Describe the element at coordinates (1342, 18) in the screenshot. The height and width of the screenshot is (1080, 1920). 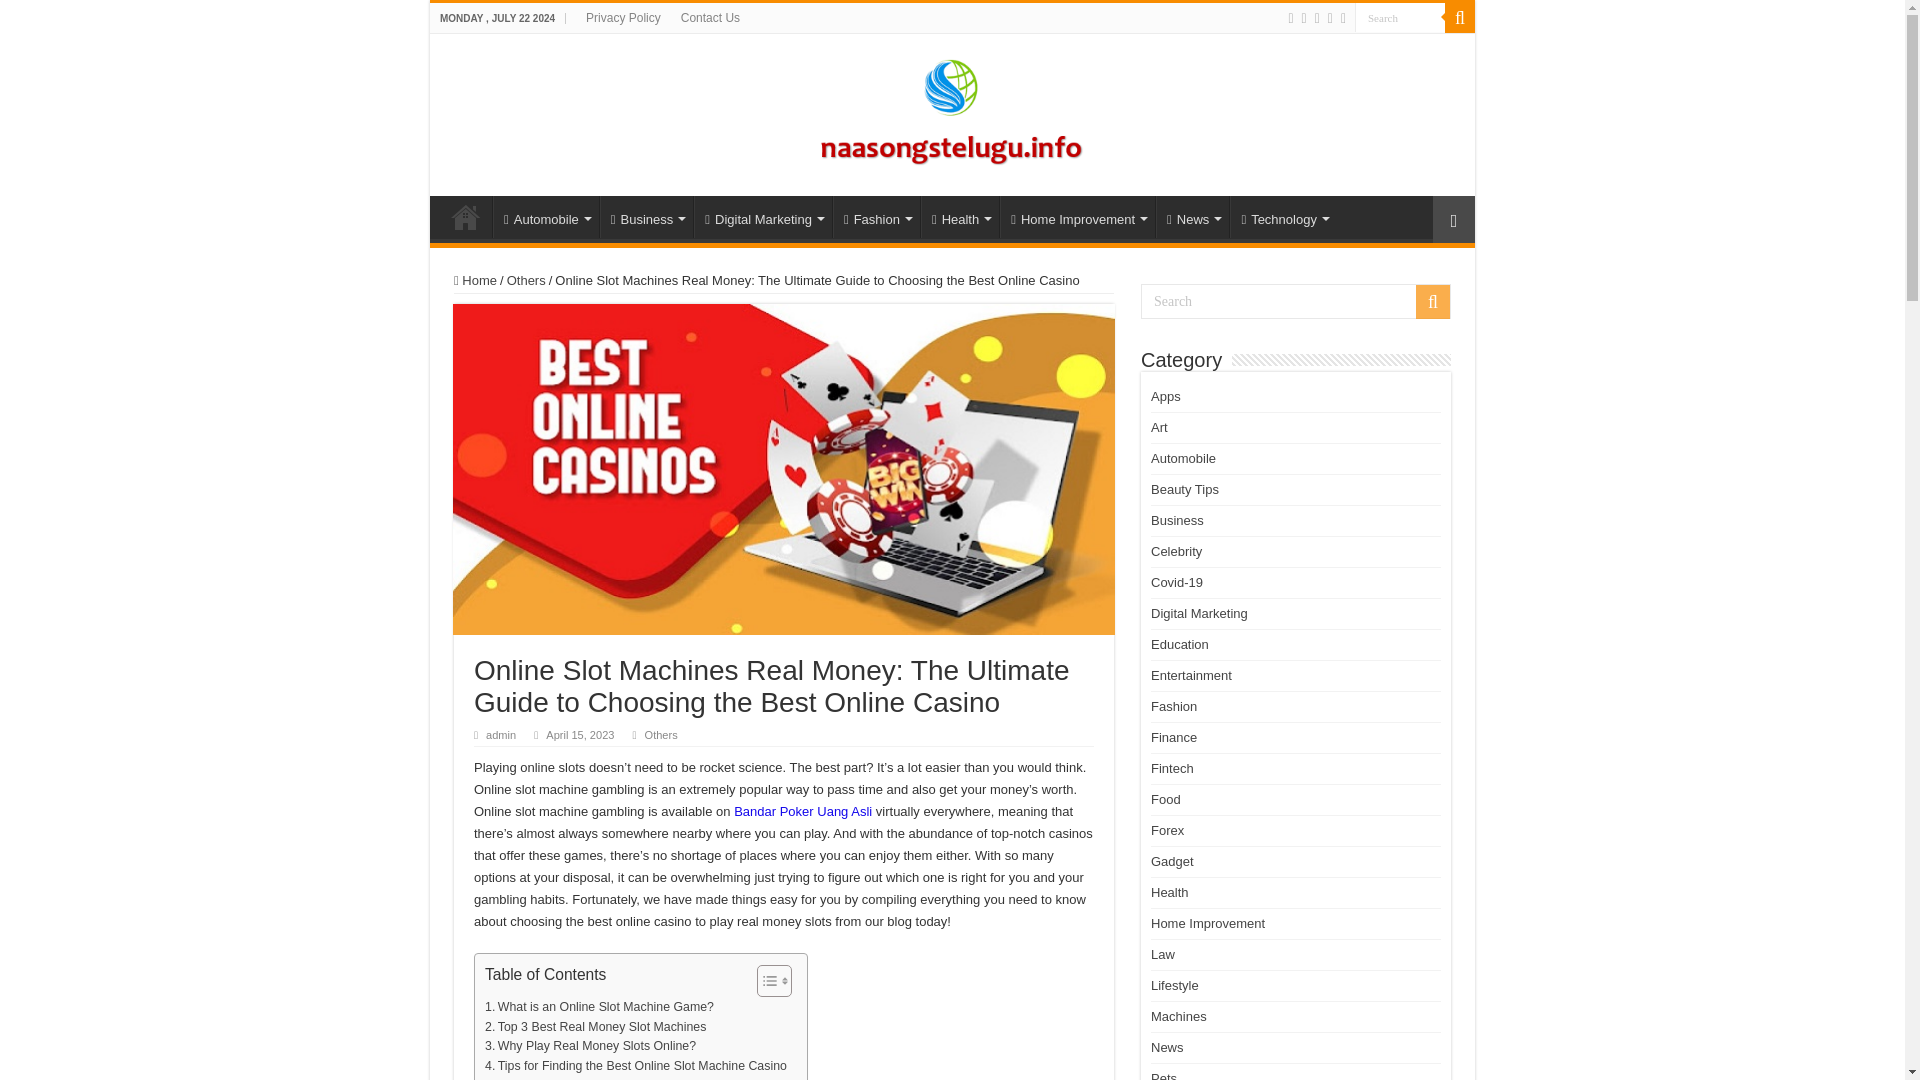
I see `instagram` at that location.